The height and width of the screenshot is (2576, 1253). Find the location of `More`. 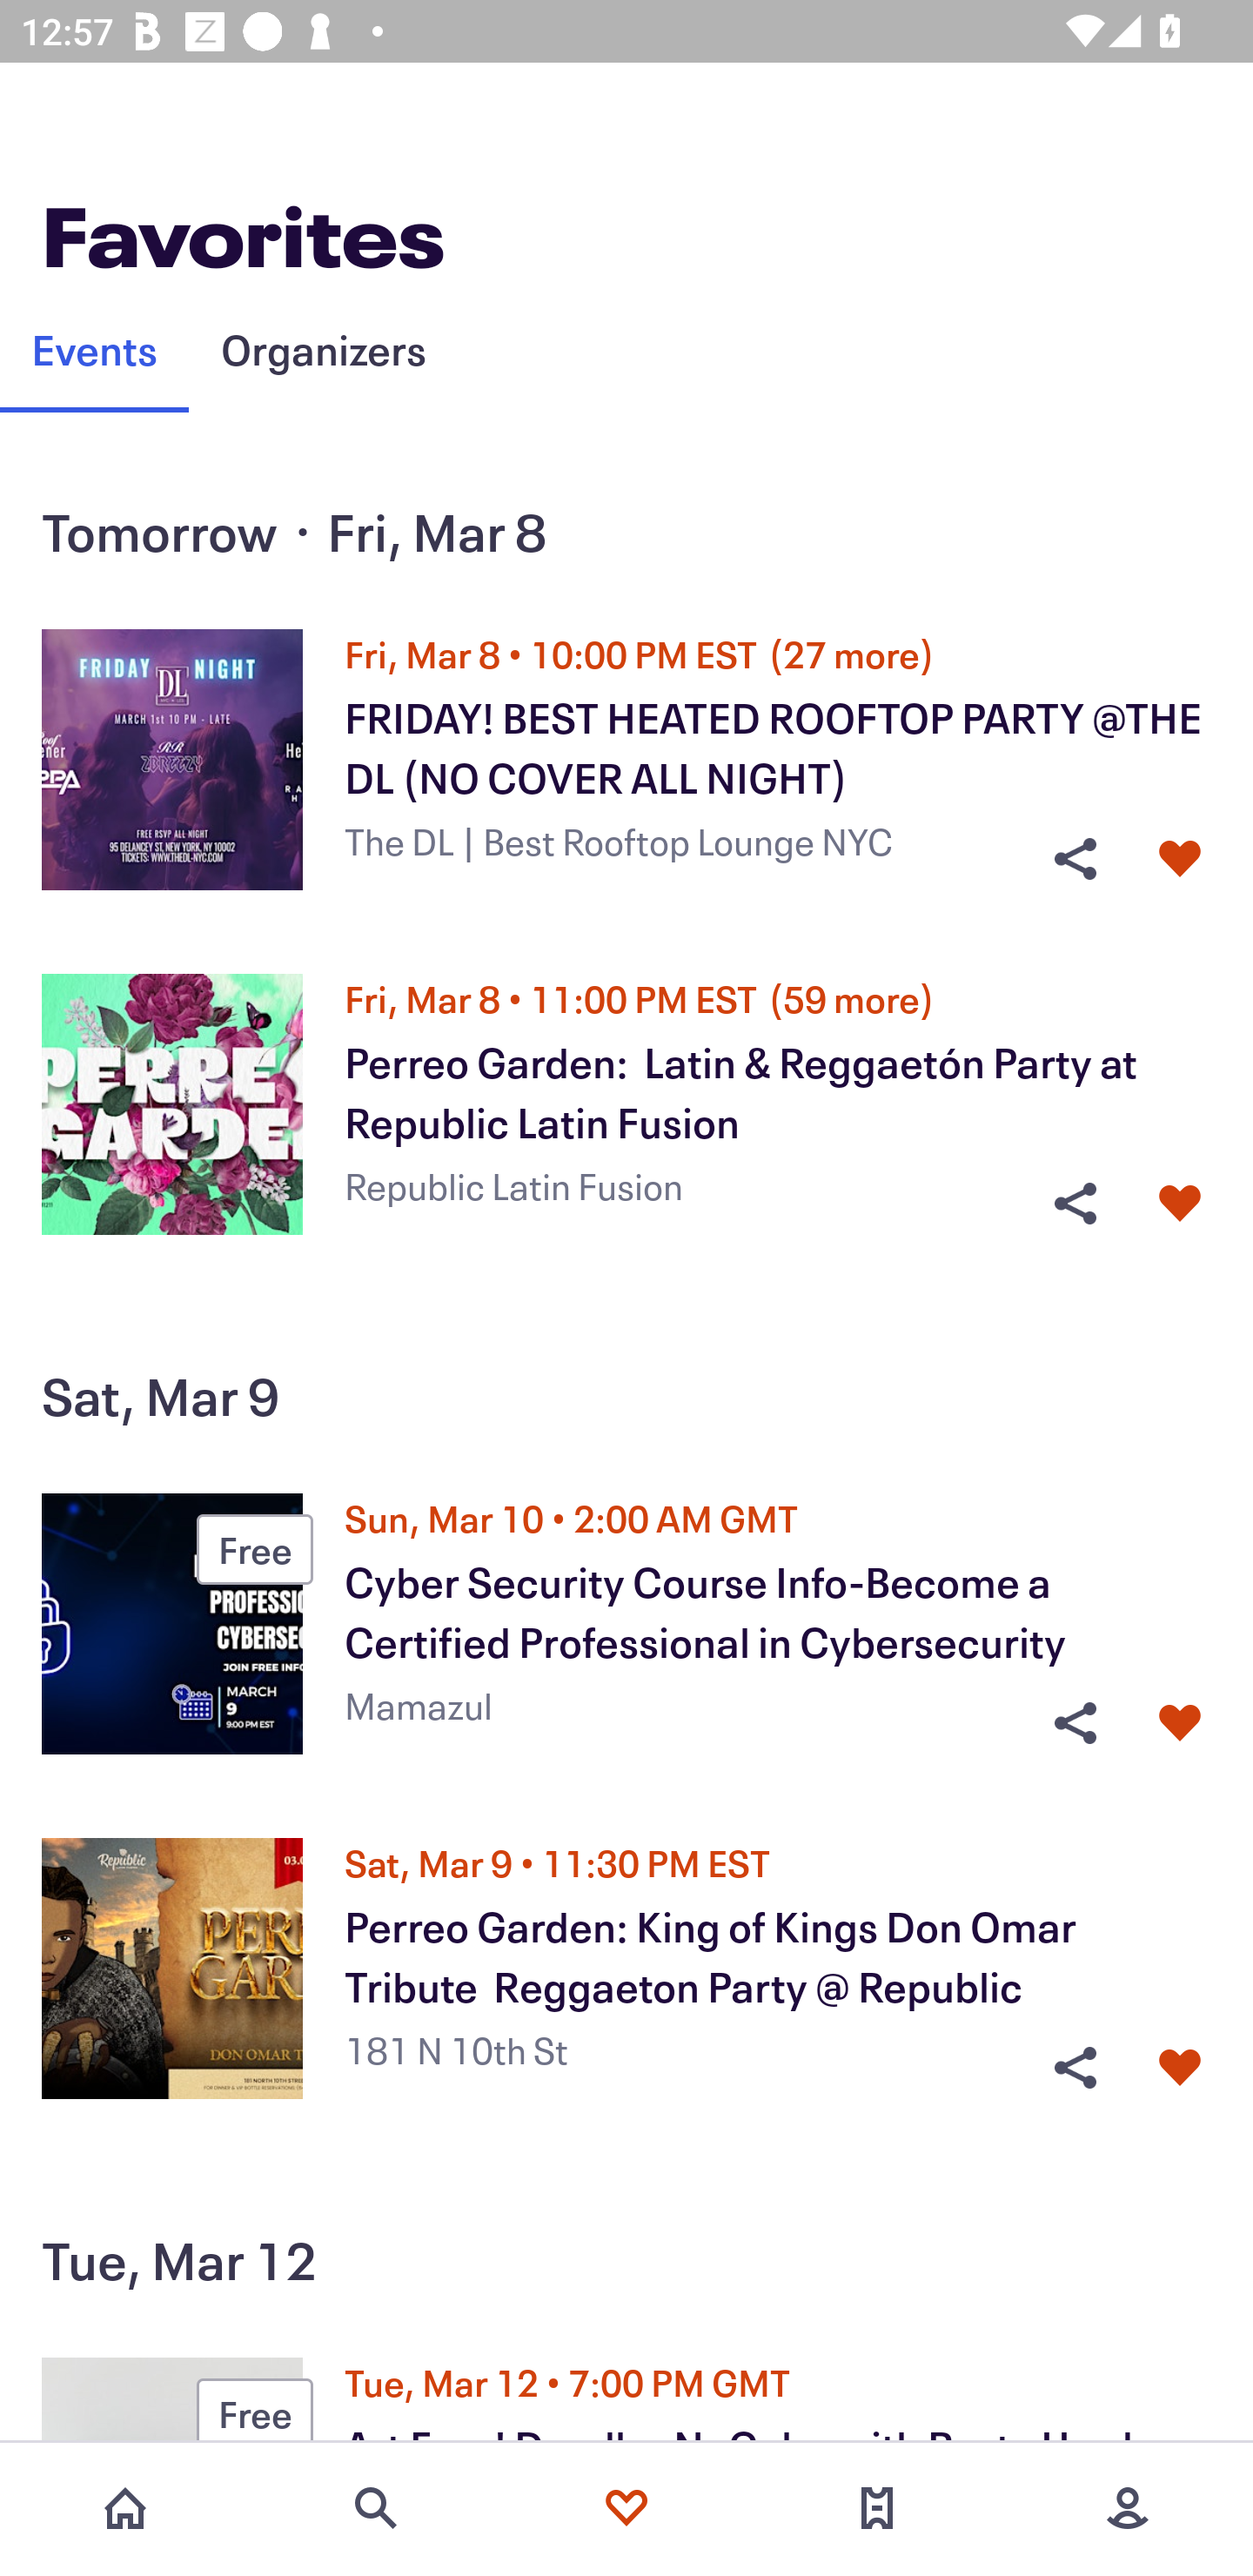

More is located at coordinates (1128, 2508).